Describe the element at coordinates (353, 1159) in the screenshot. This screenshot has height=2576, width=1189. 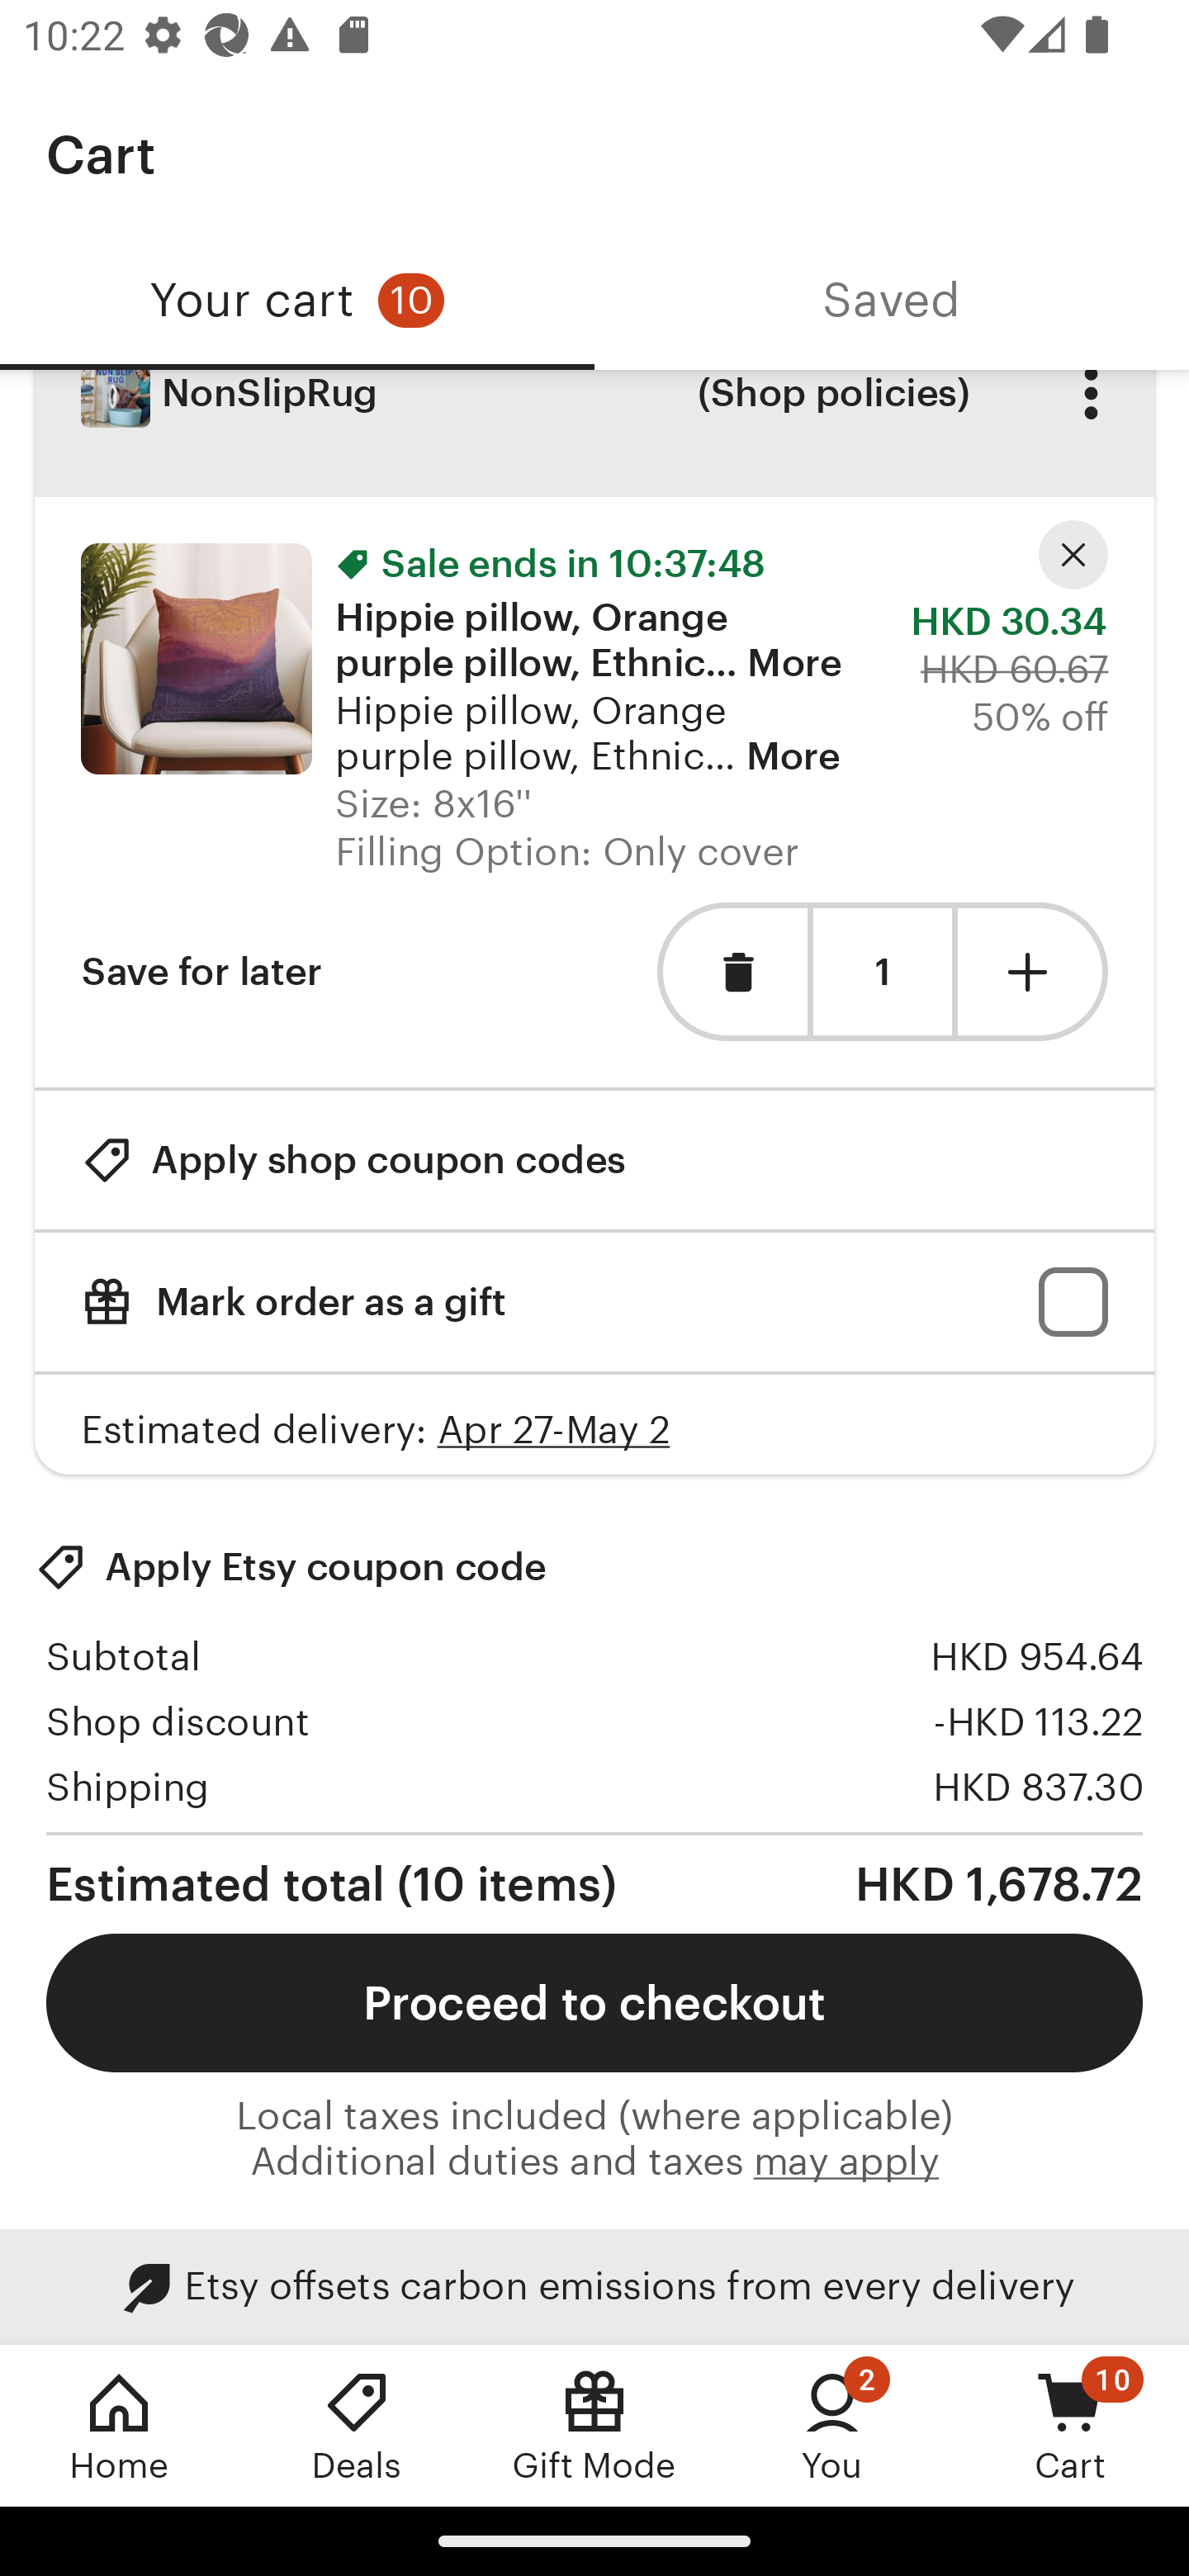
I see `Apply shop coupon codes` at that location.